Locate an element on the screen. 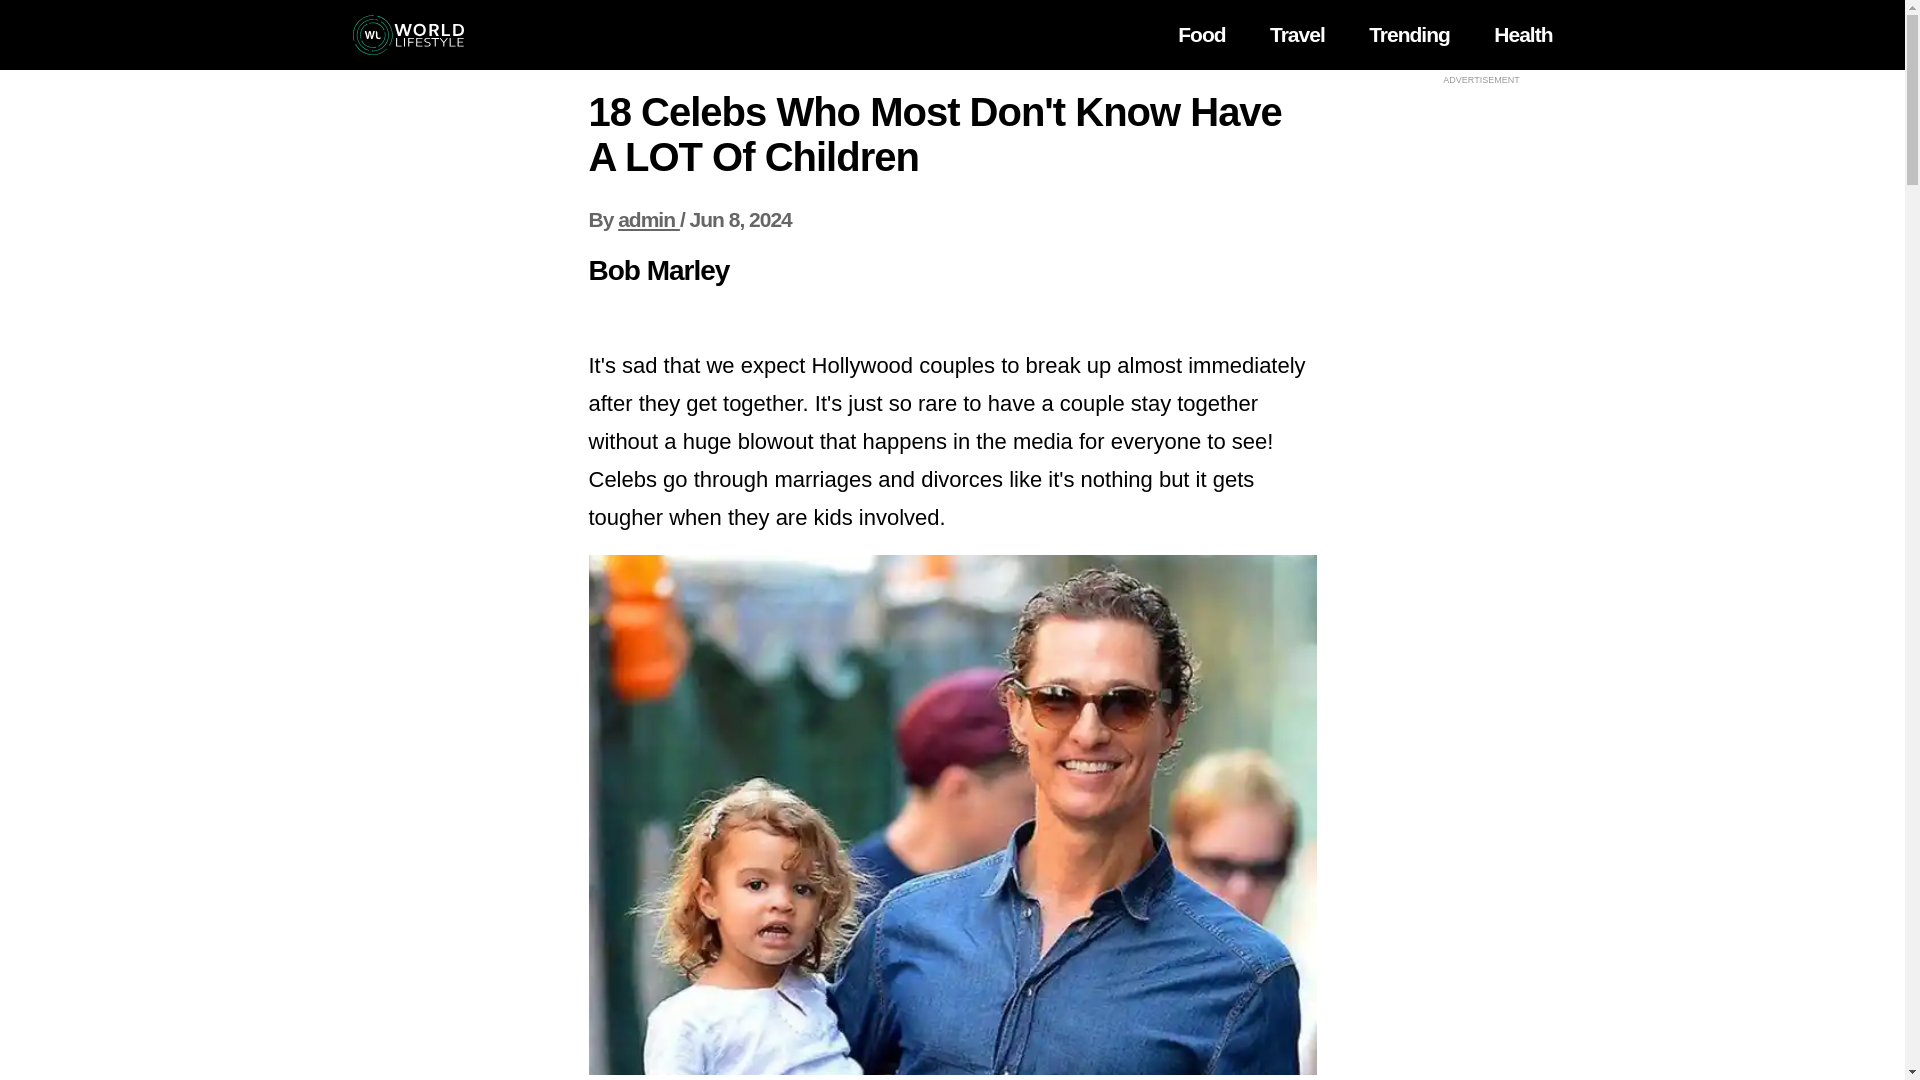 Image resolution: width=1920 pixels, height=1080 pixels. Trending is located at coordinates (1408, 34).